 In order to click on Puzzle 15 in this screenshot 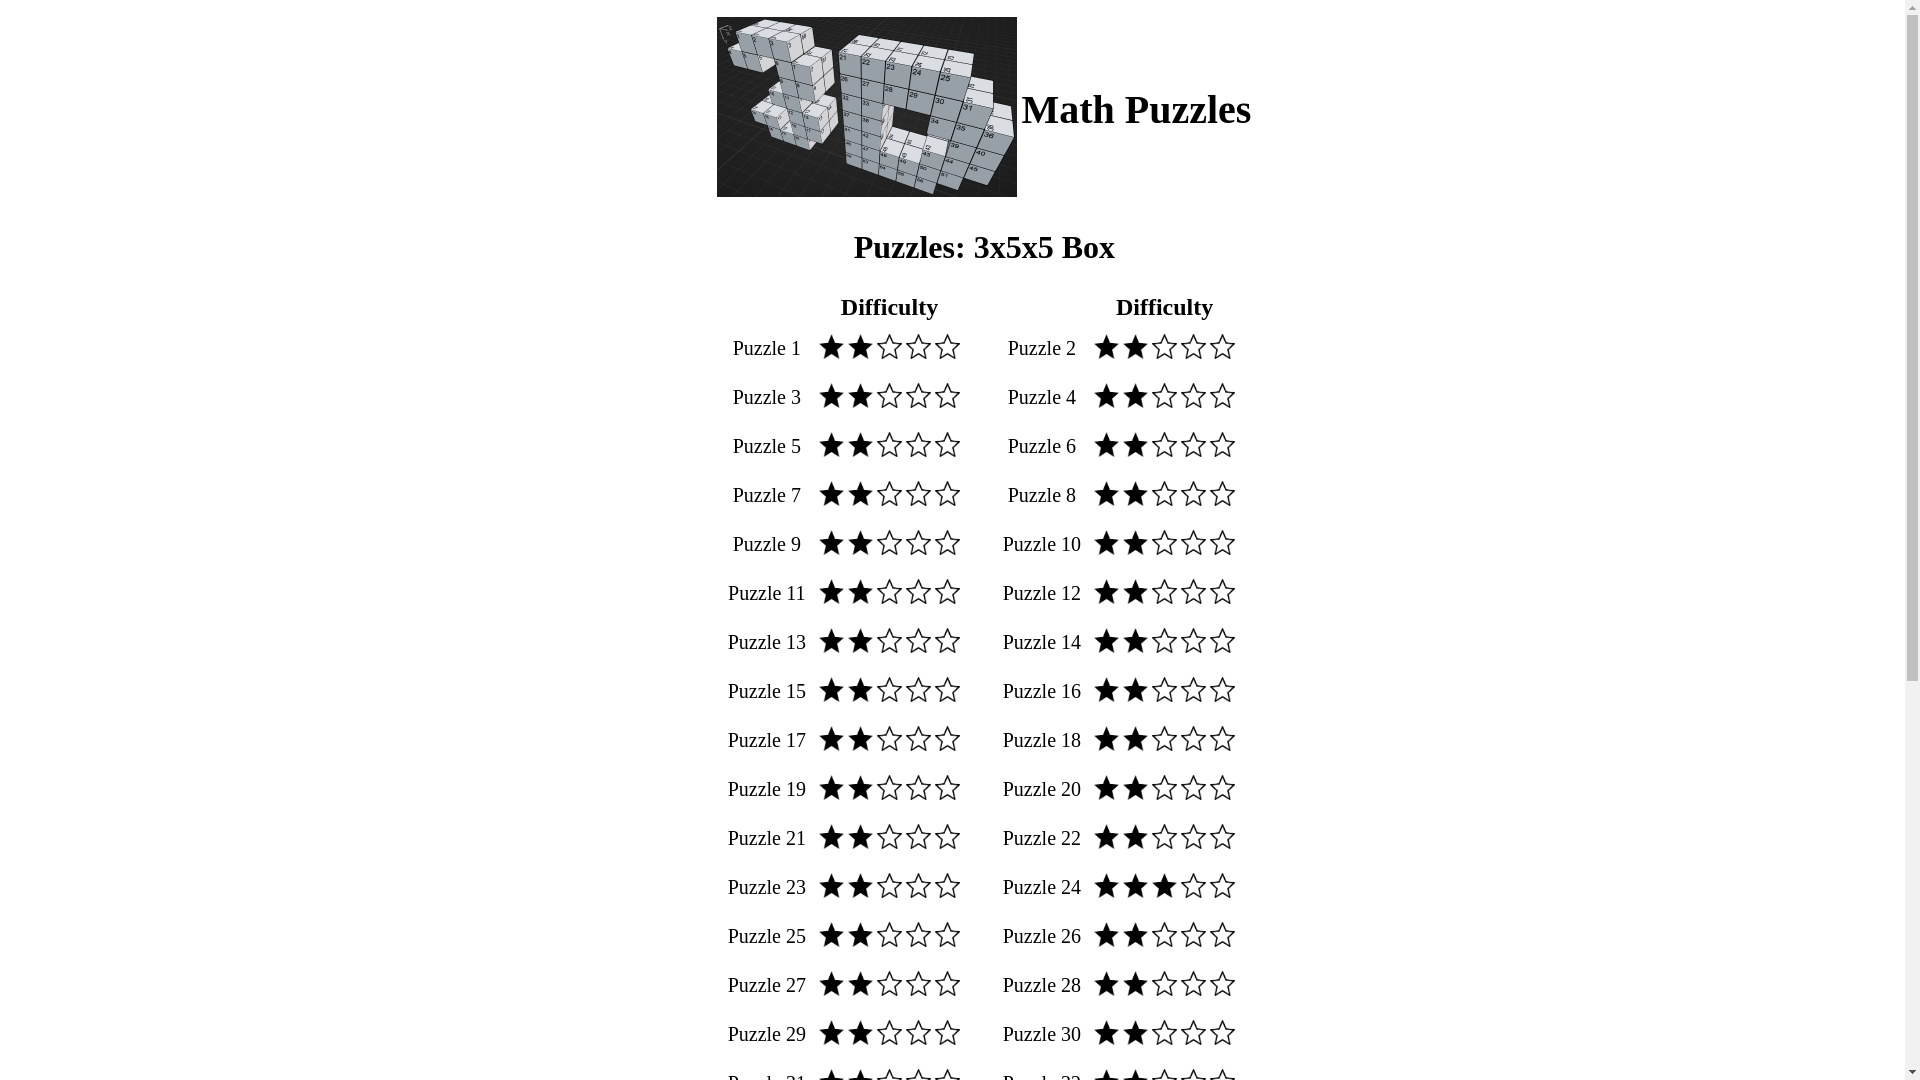, I will do `click(767, 691)`.